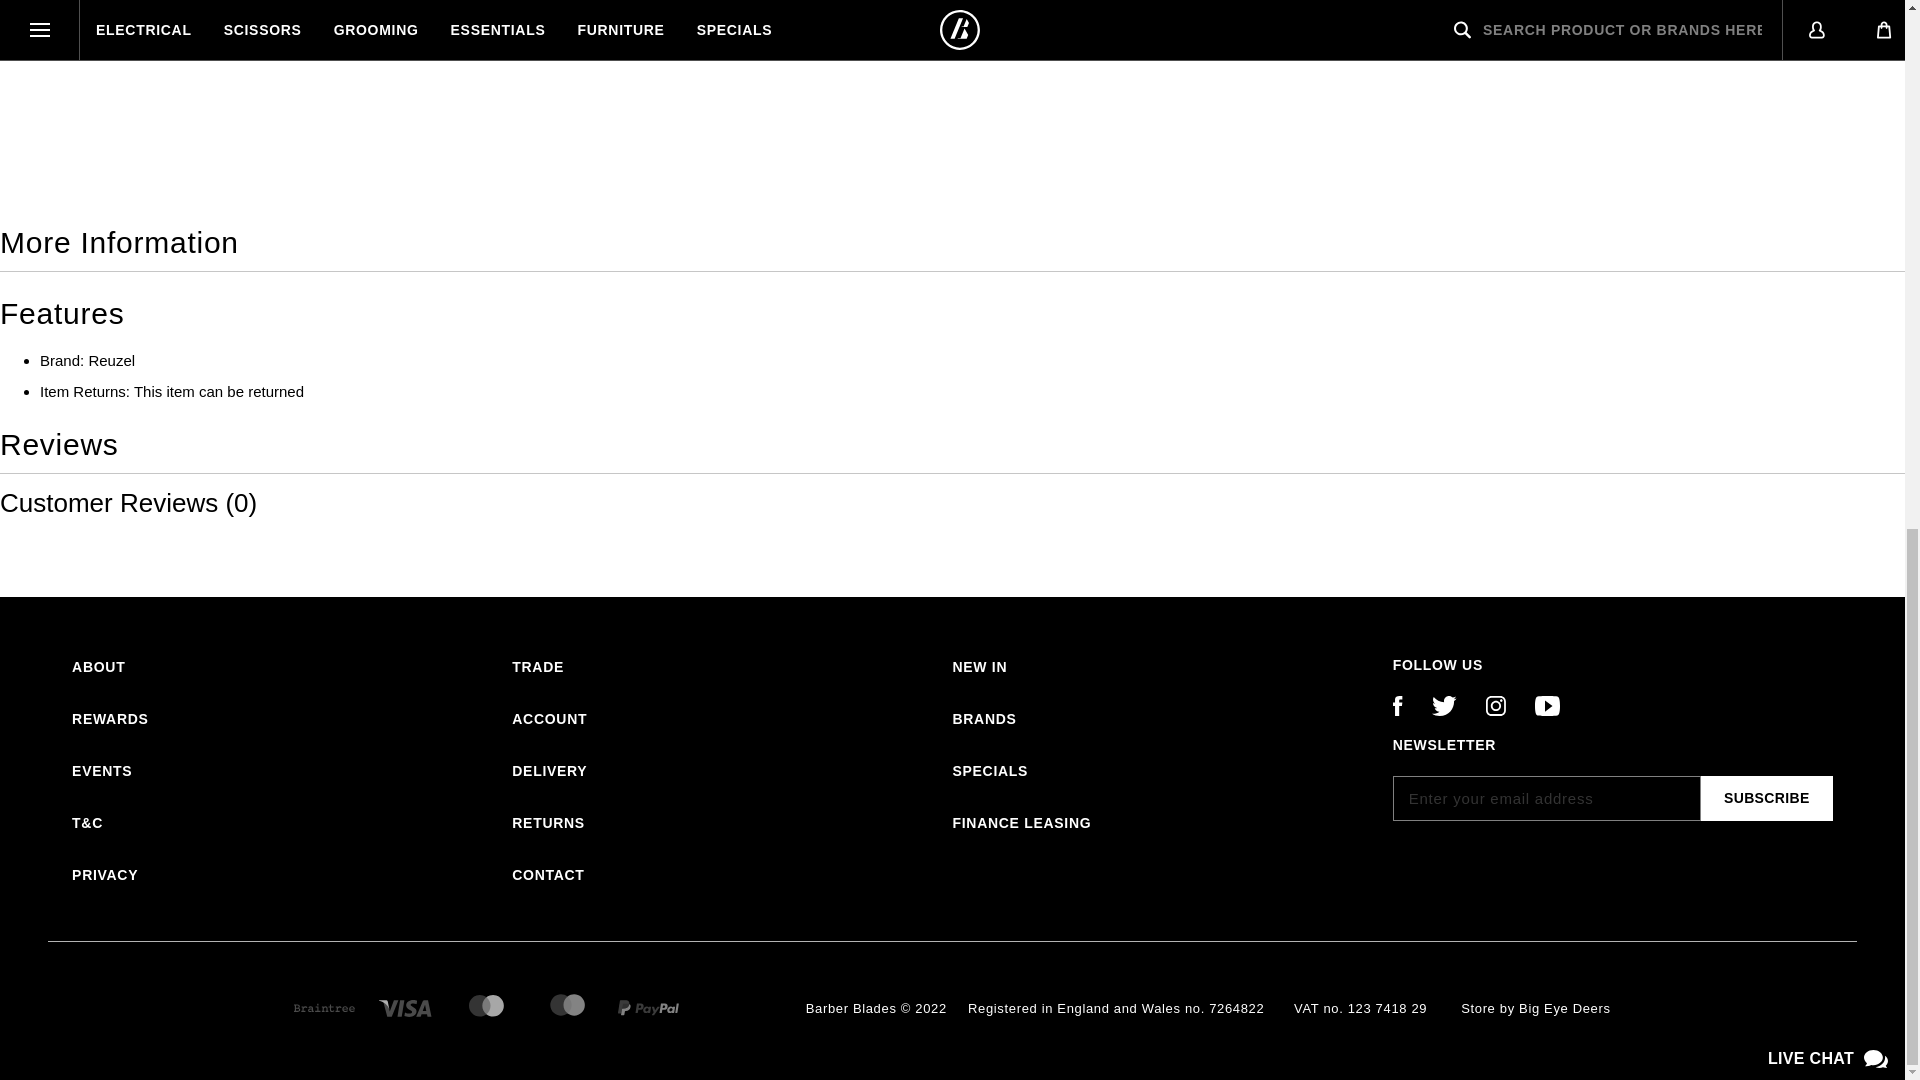 This screenshot has height=1080, width=1920. What do you see at coordinates (550, 772) in the screenshot?
I see `Delivery` at bounding box center [550, 772].